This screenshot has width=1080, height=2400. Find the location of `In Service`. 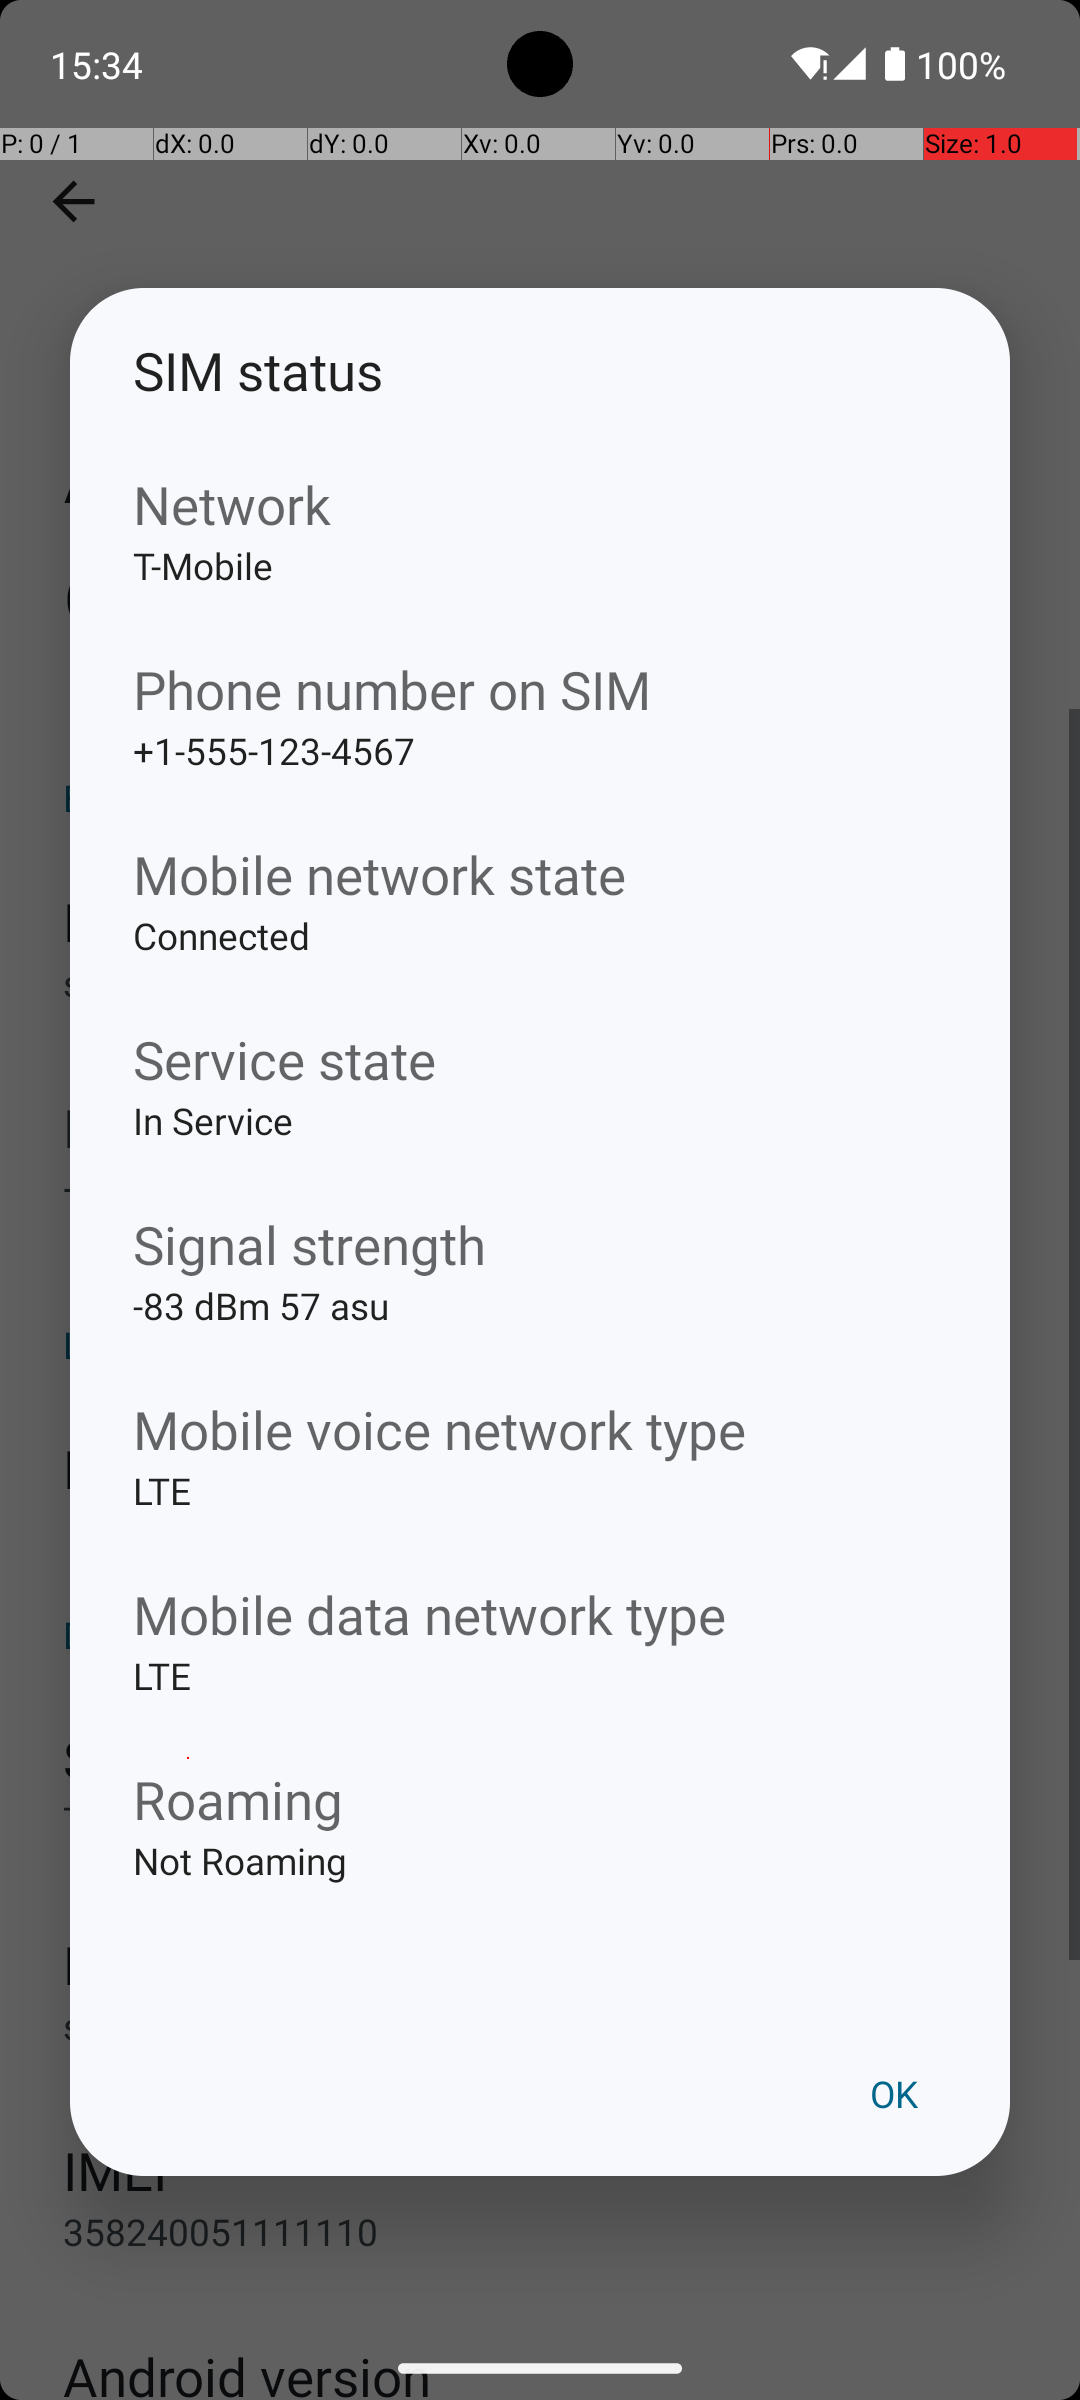

In Service is located at coordinates (540, 1152).